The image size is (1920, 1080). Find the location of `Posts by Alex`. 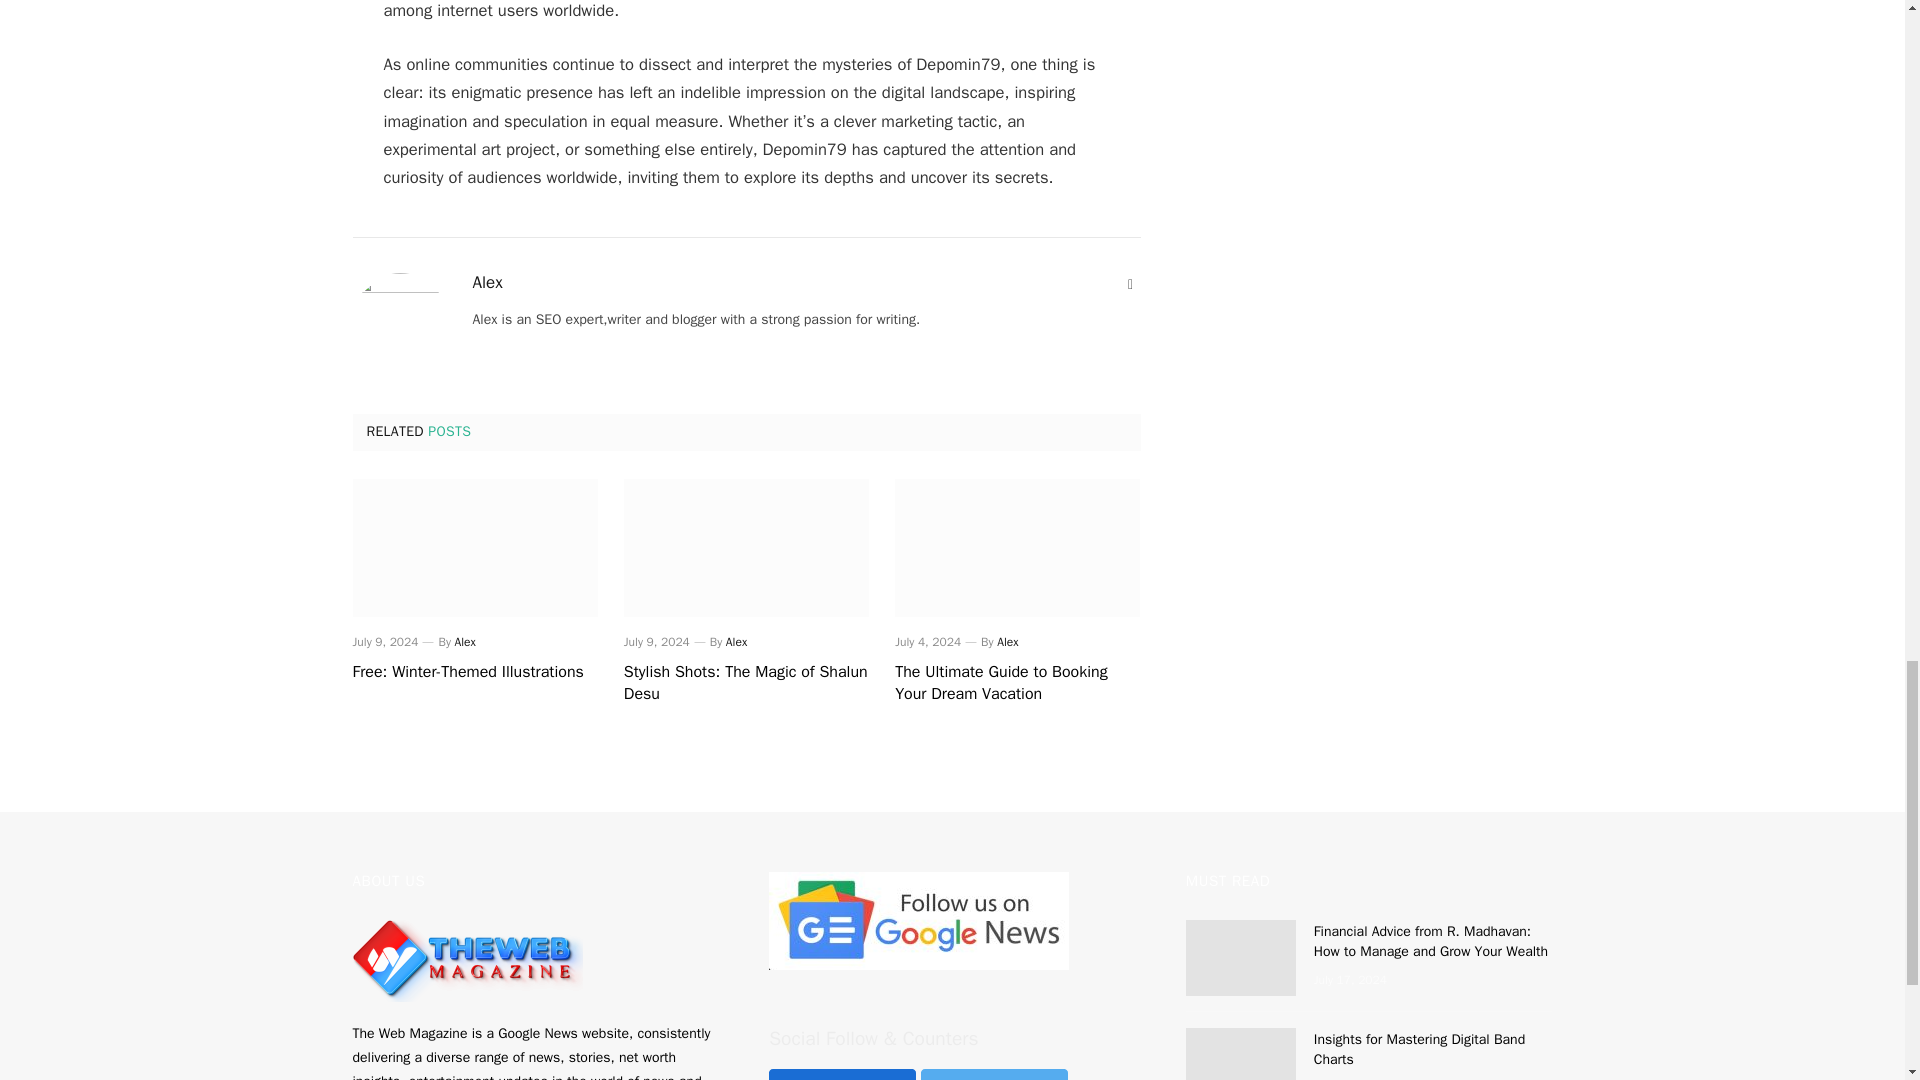

Posts by Alex is located at coordinates (486, 282).